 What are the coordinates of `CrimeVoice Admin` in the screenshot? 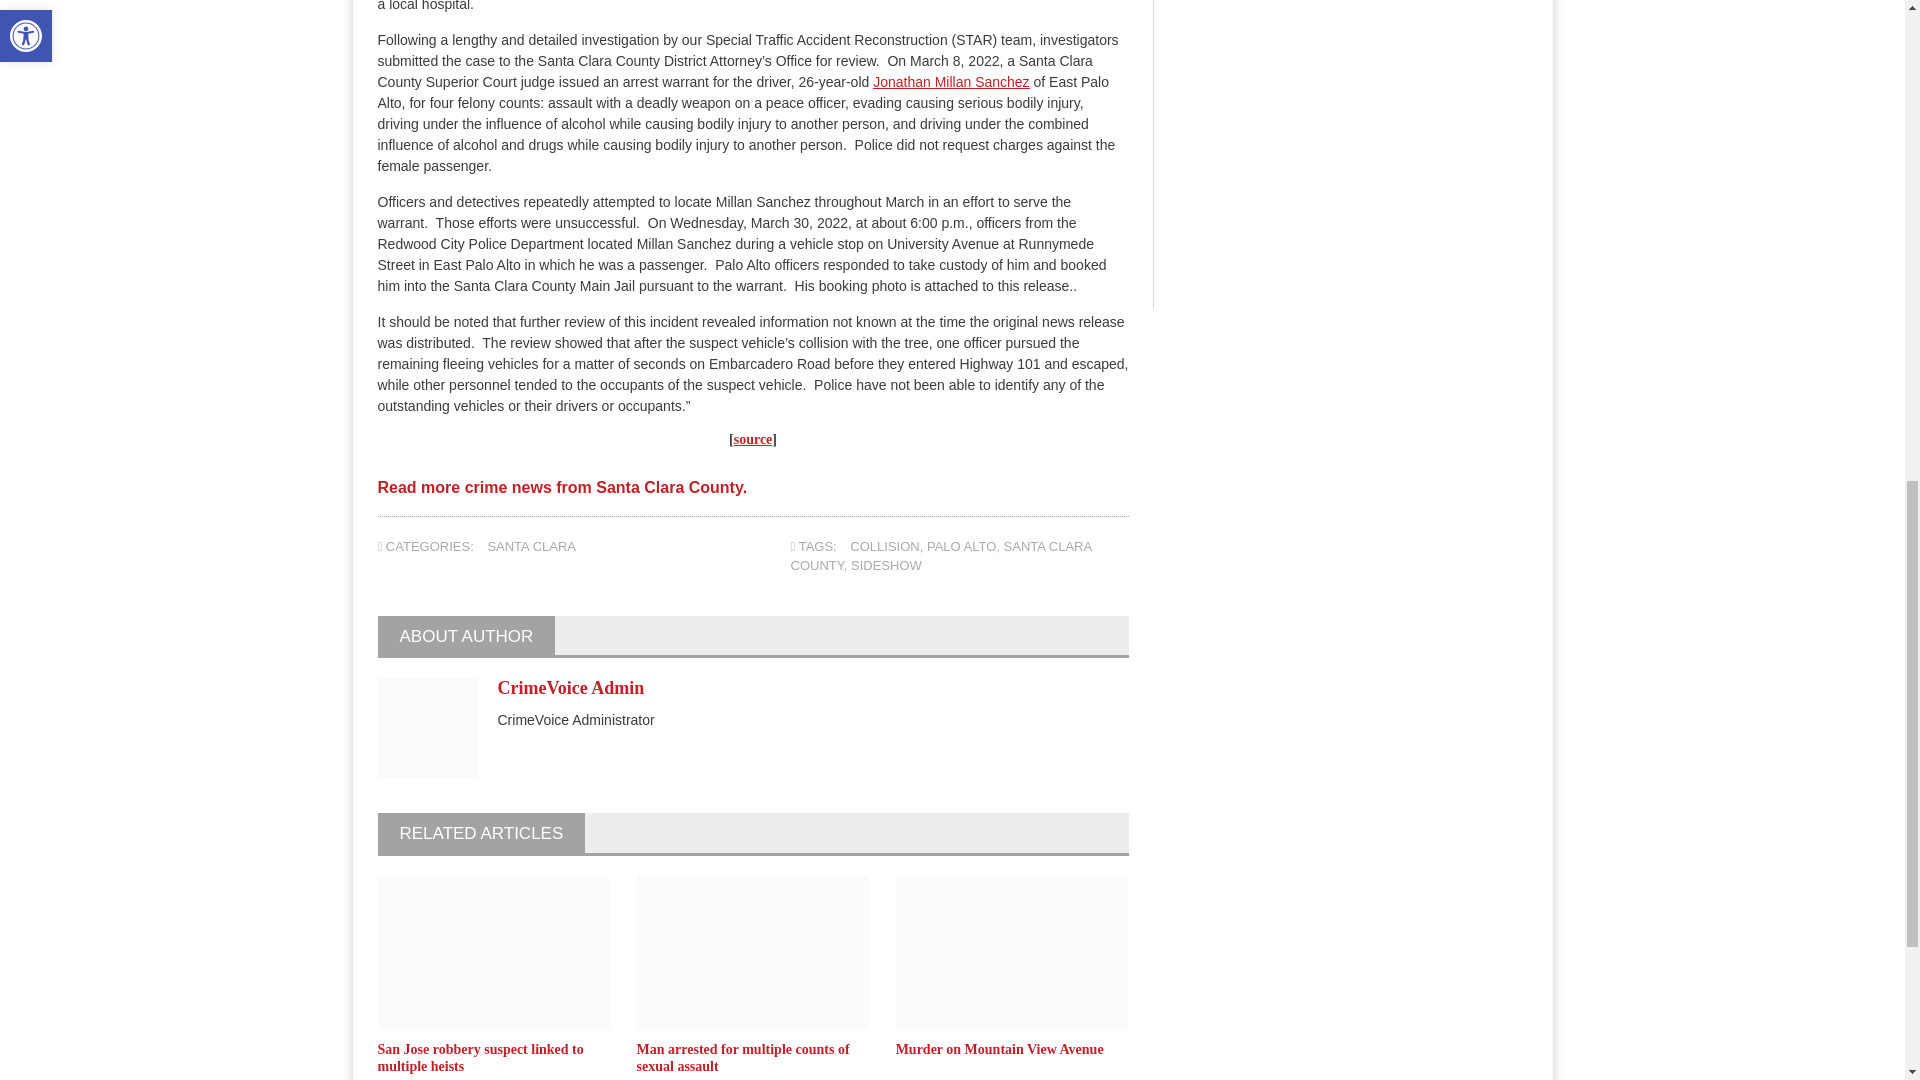 It's located at (571, 688).